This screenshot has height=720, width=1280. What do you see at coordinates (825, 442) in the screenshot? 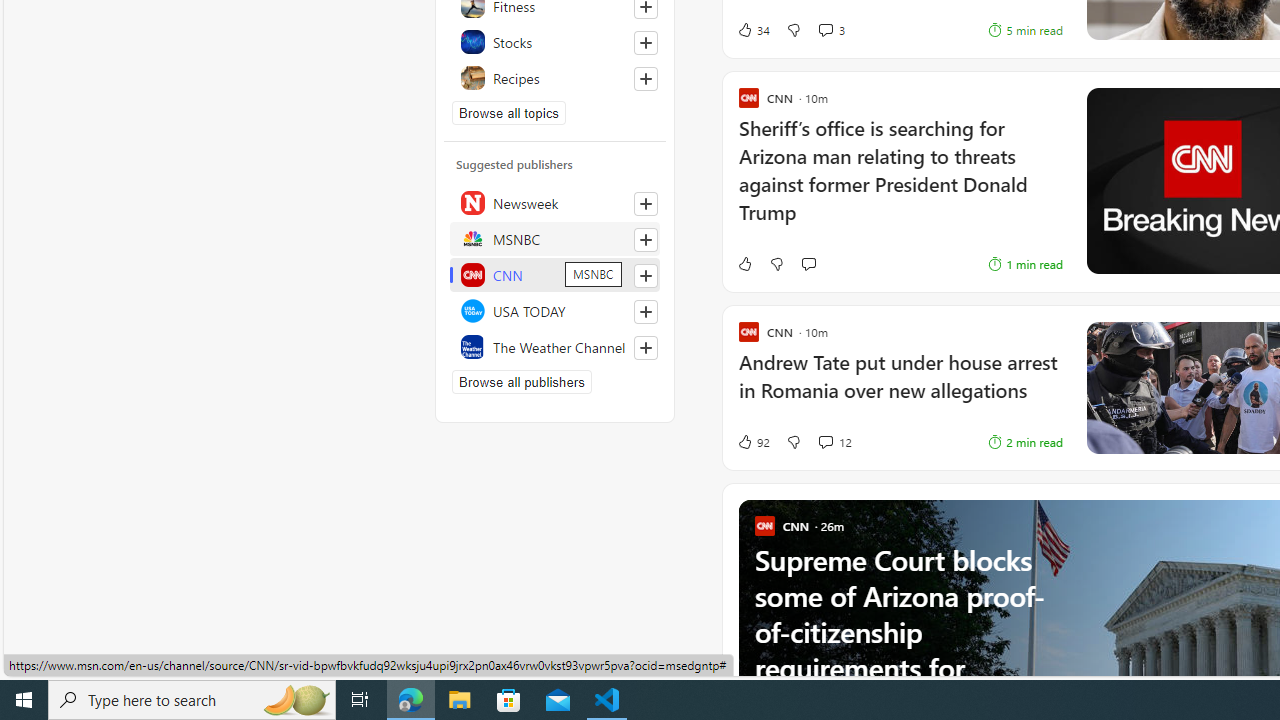
I see `View comments 12 Comment` at bounding box center [825, 442].